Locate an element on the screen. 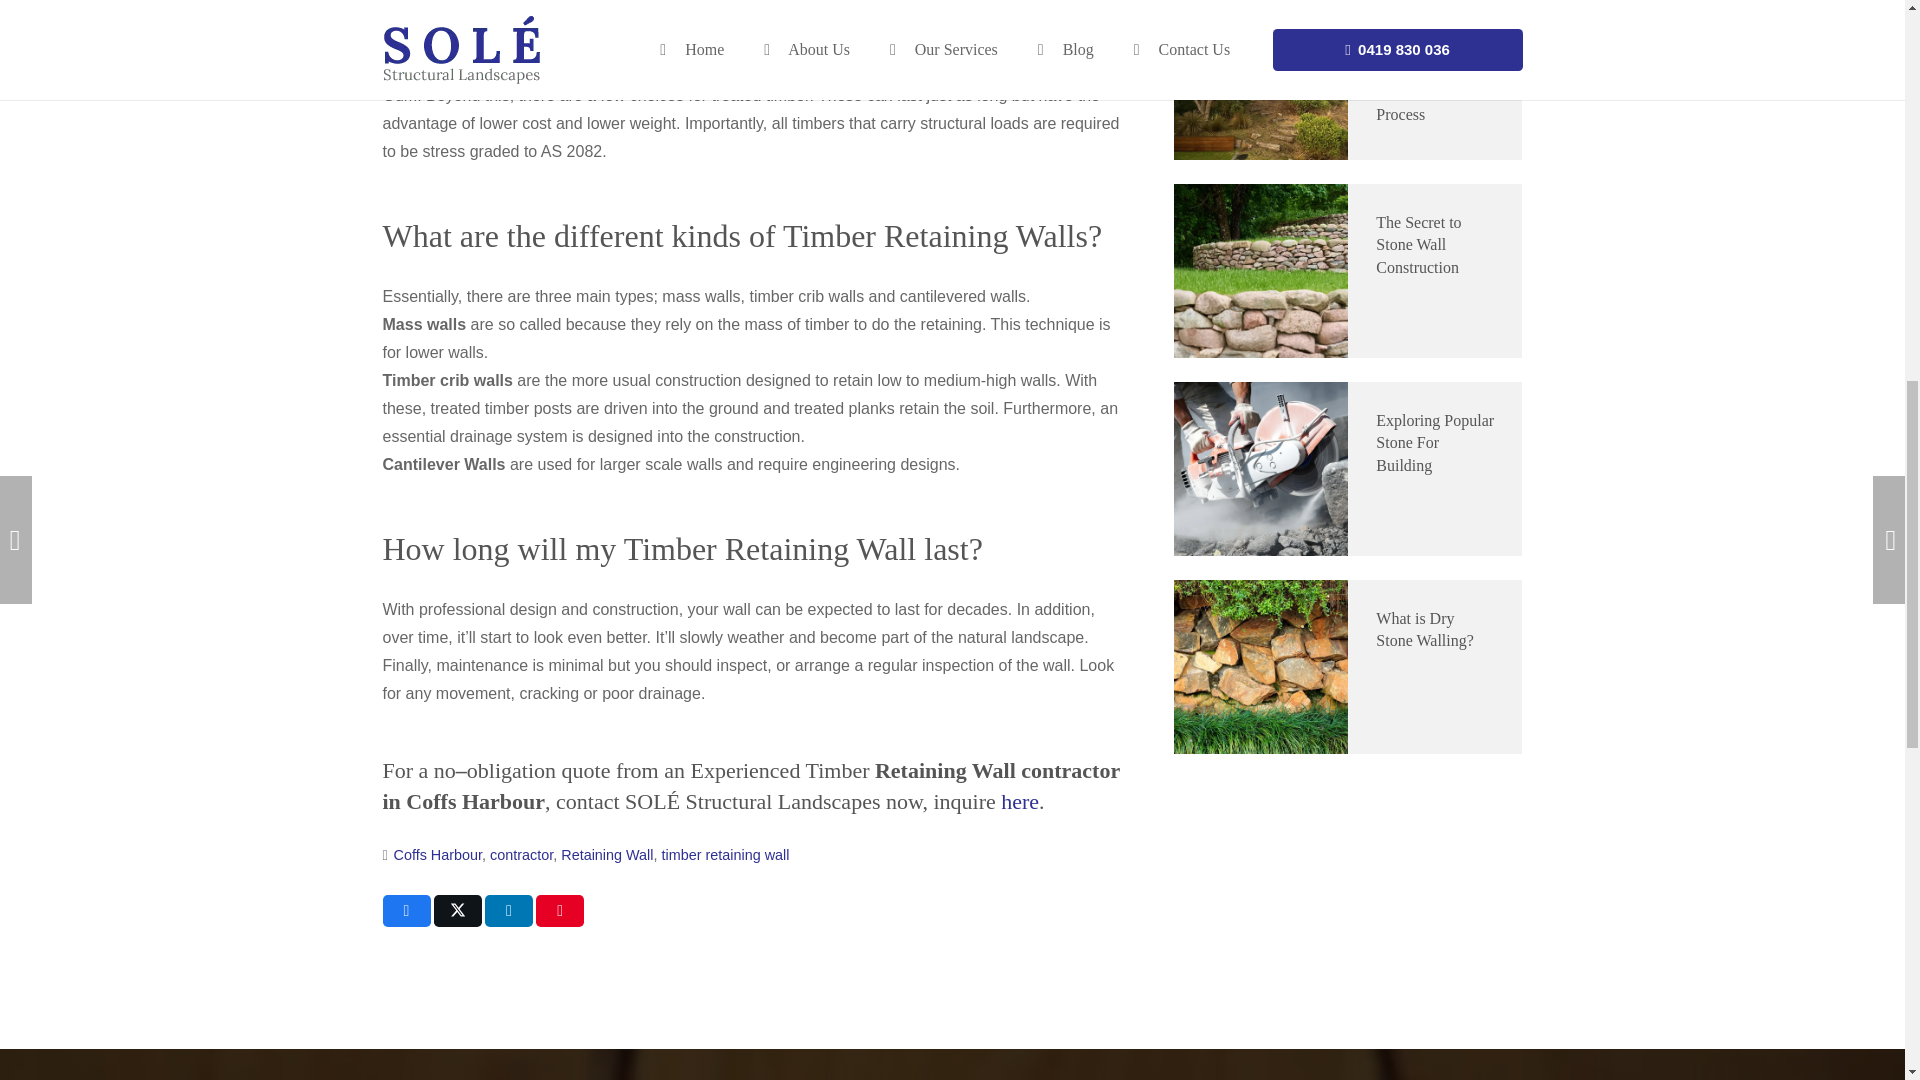 The width and height of the screenshot is (1920, 1080). Retaining Wall is located at coordinates (606, 854).